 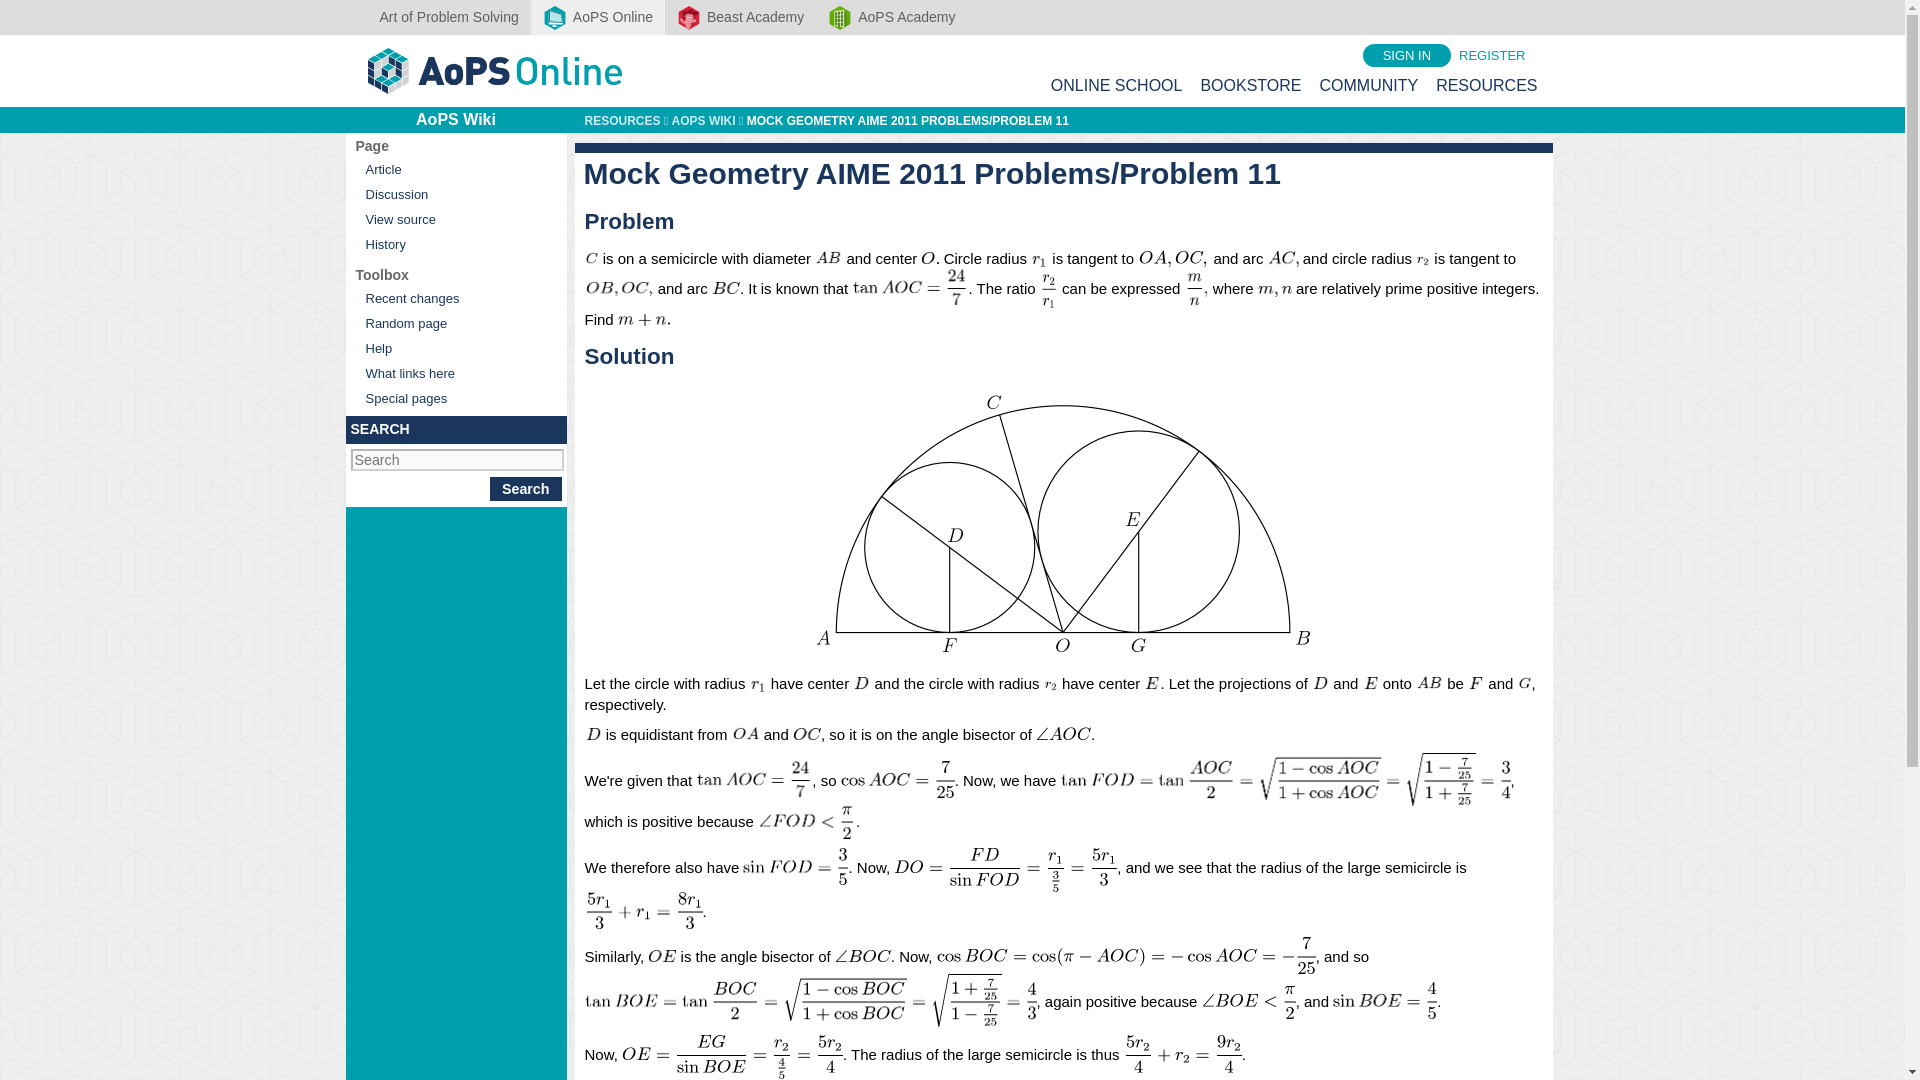 What do you see at coordinates (1116, 84) in the screenshot?
I see `ONLINE SCHOOL` at bounding box center [1116, 84].